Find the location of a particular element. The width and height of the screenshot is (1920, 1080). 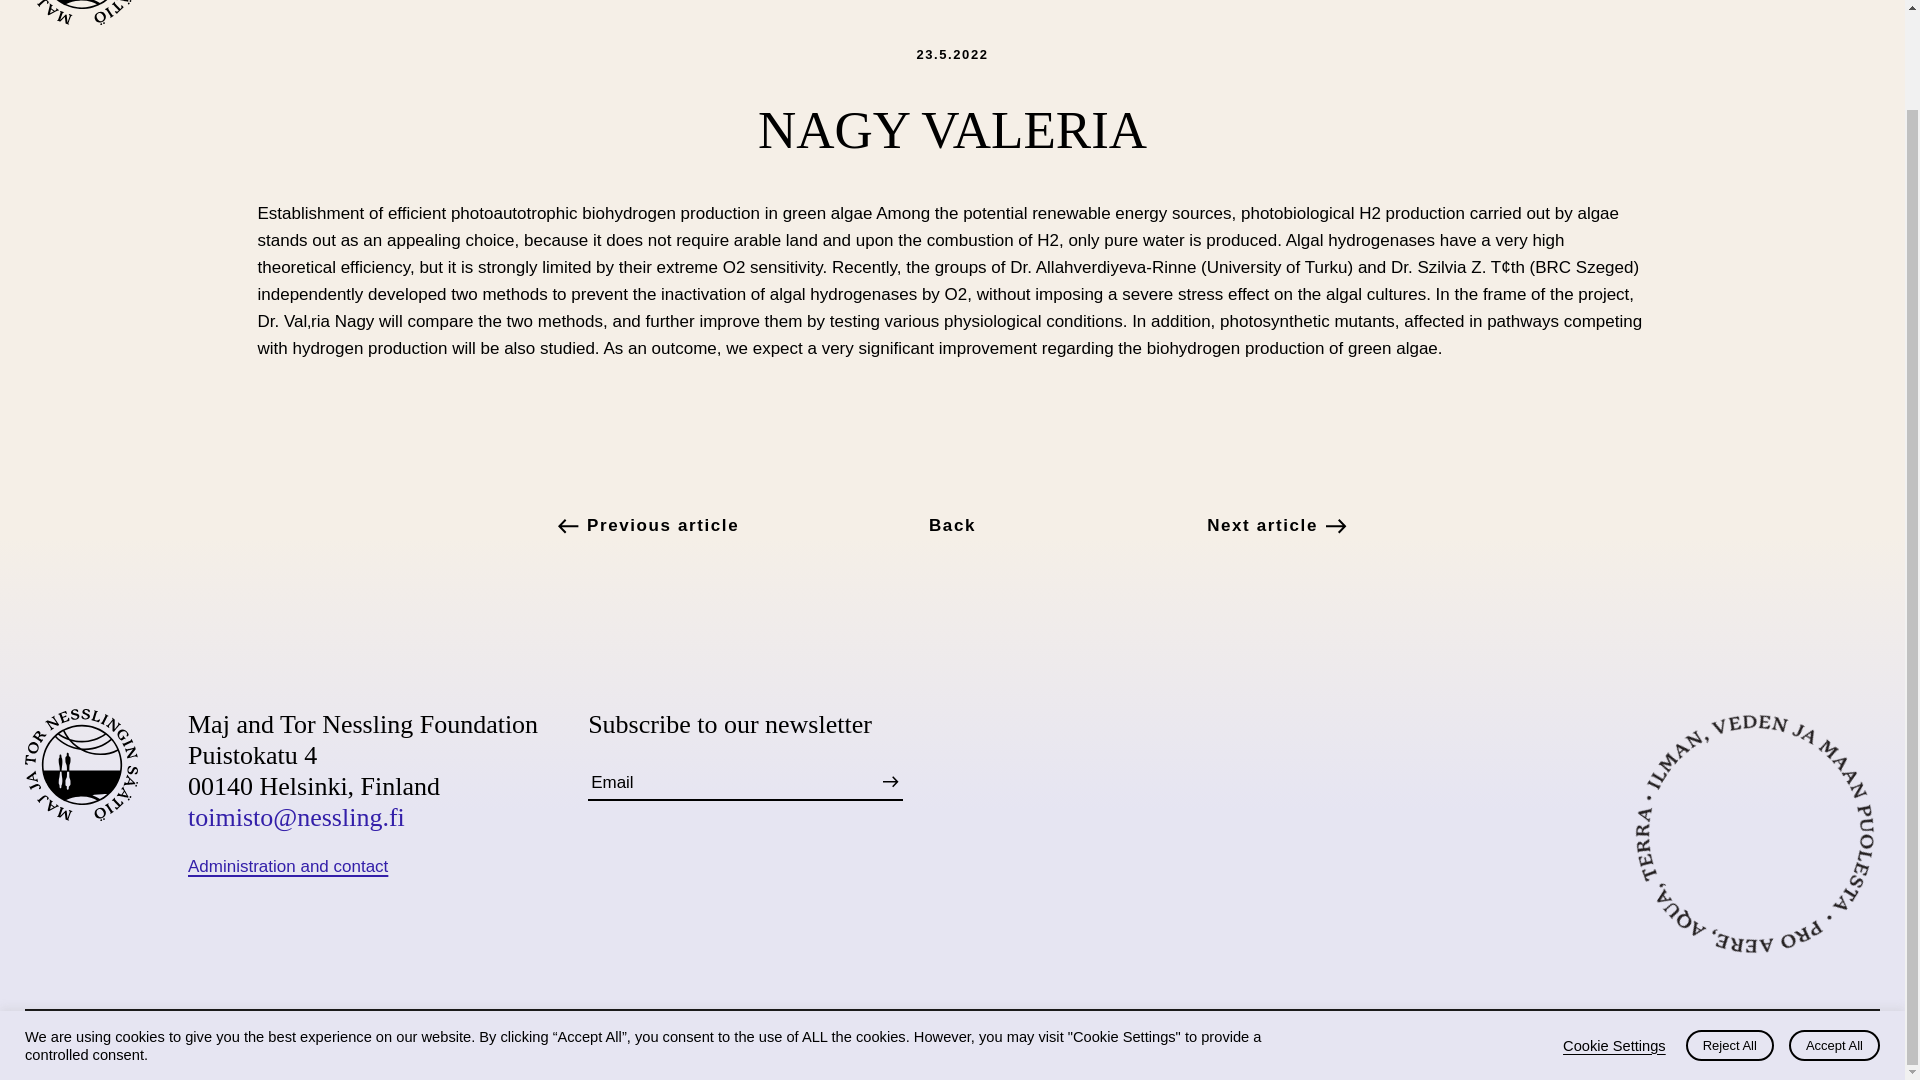

Back is located at coordinates (952, 524).